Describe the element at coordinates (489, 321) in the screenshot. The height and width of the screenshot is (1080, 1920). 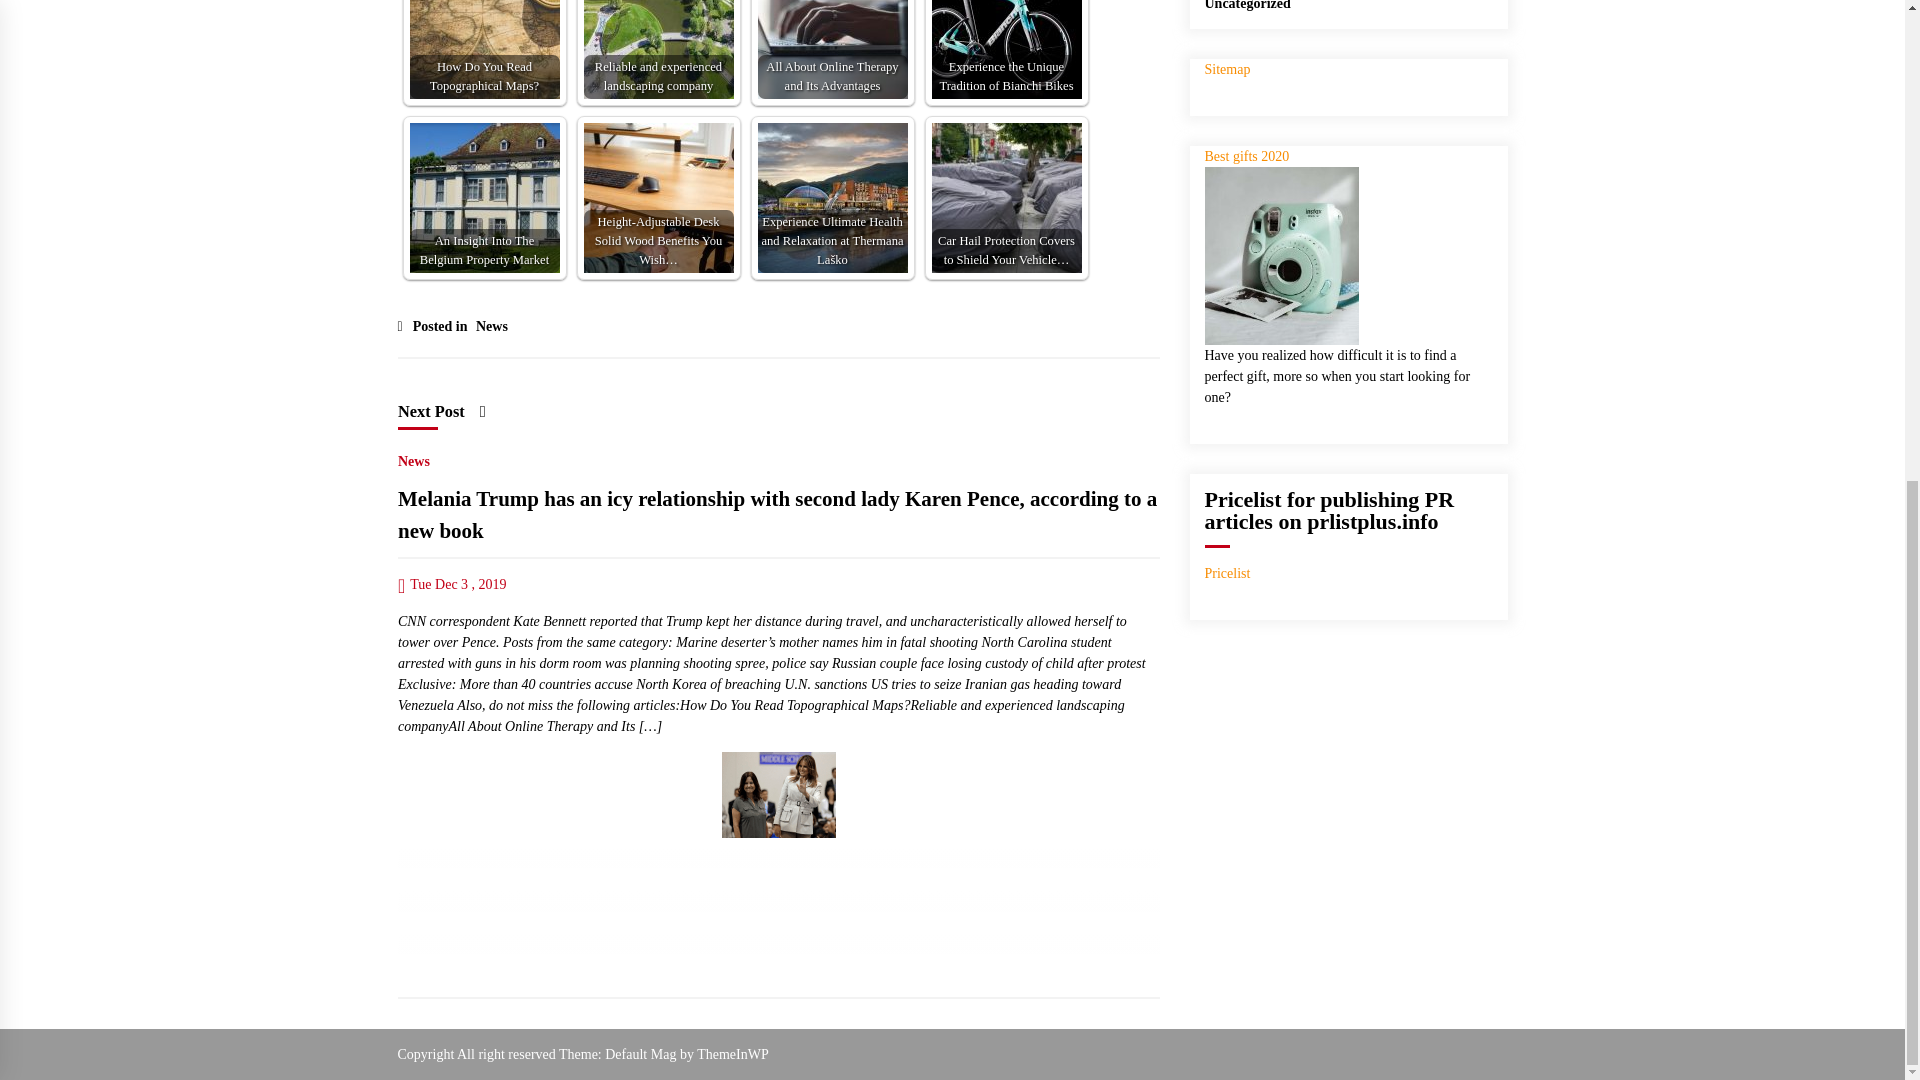
I see `News` at that location.